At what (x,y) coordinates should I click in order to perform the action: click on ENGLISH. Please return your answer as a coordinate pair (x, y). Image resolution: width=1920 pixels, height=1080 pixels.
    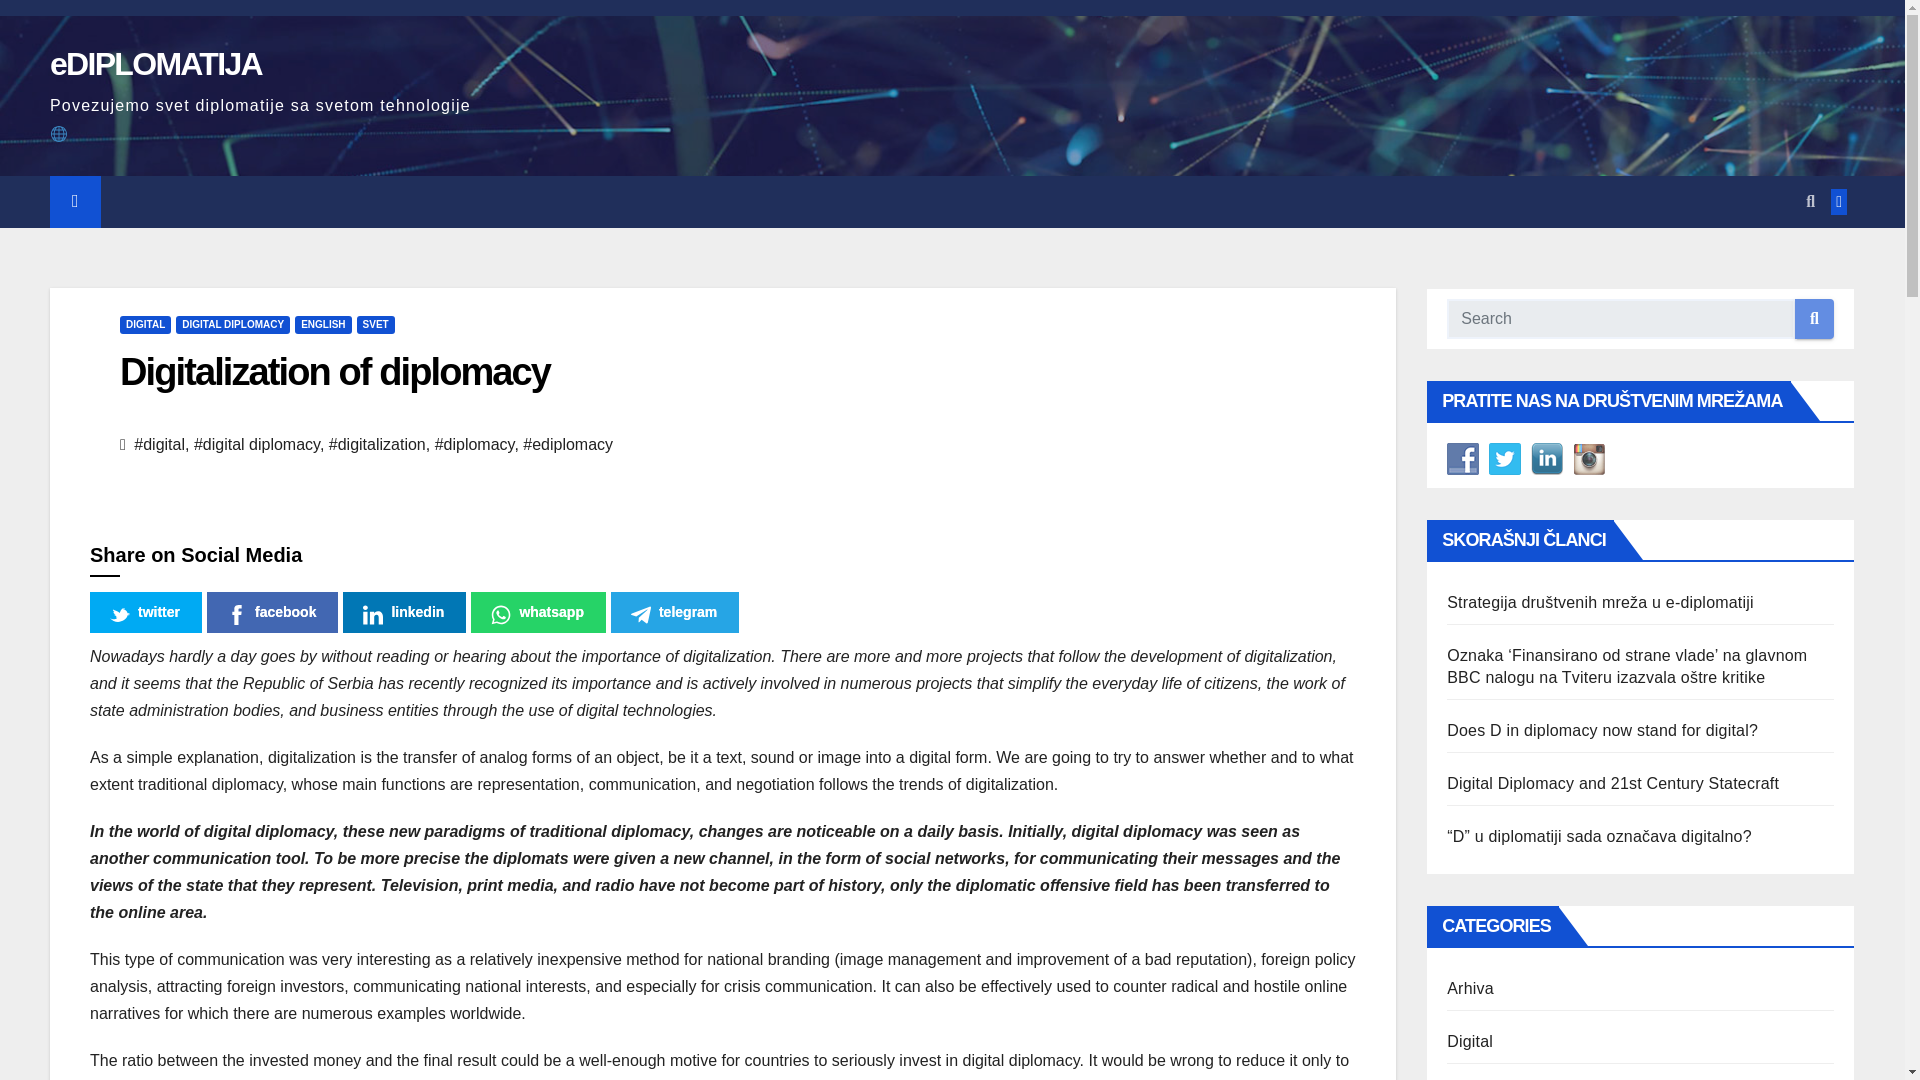
    Looking at the image, I should click on (323, 324).